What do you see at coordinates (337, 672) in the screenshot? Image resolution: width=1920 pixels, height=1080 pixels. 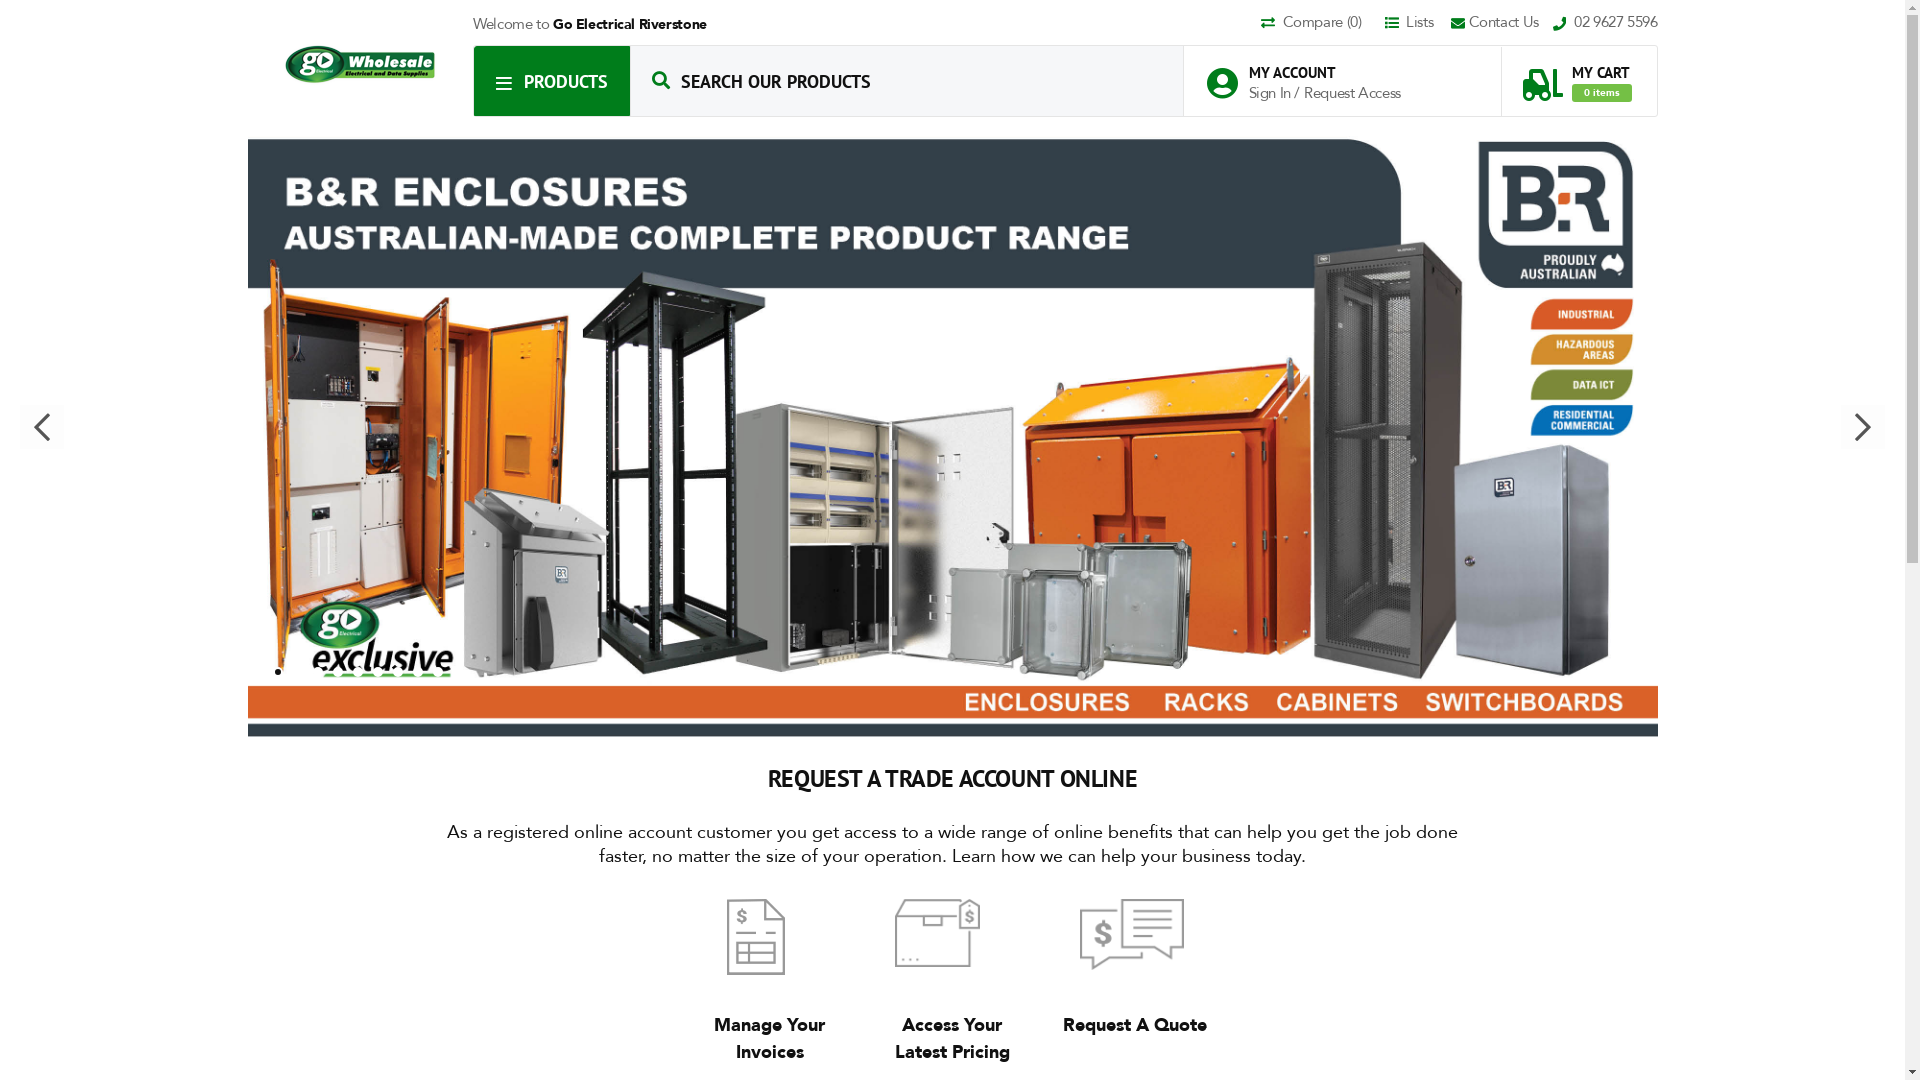 I see `5` at bounding box center [337, 672].